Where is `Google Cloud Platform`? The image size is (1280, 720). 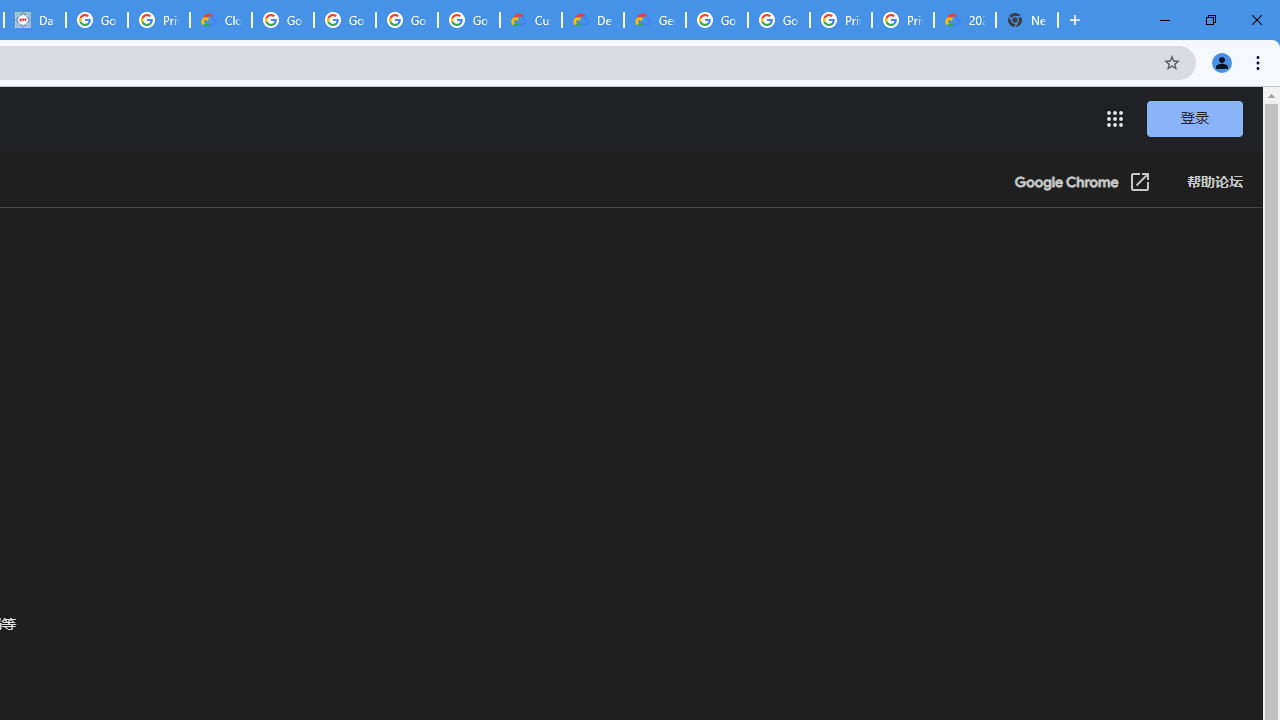
Google Cloud Platform is located at coordinates (716, 20).